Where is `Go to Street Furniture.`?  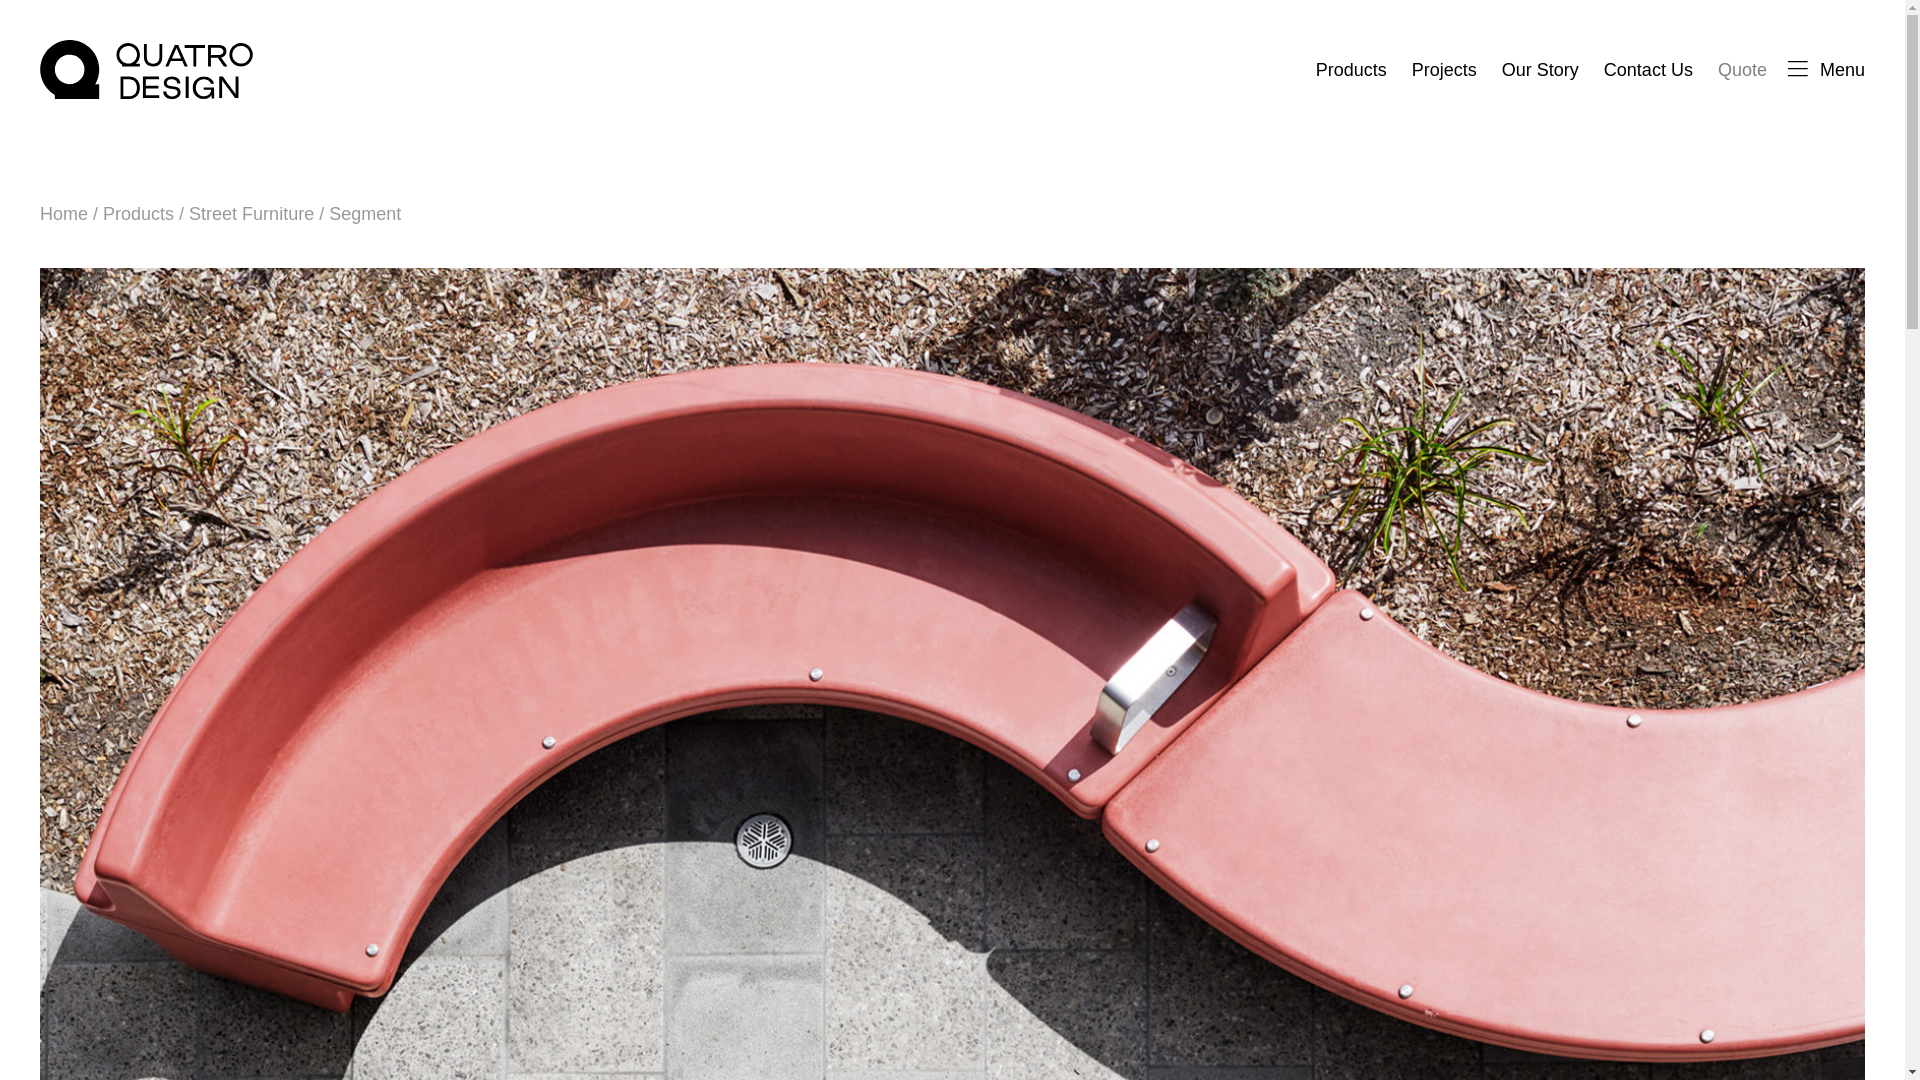
Go to Street Furniture. is located at coordinates (251, 214).